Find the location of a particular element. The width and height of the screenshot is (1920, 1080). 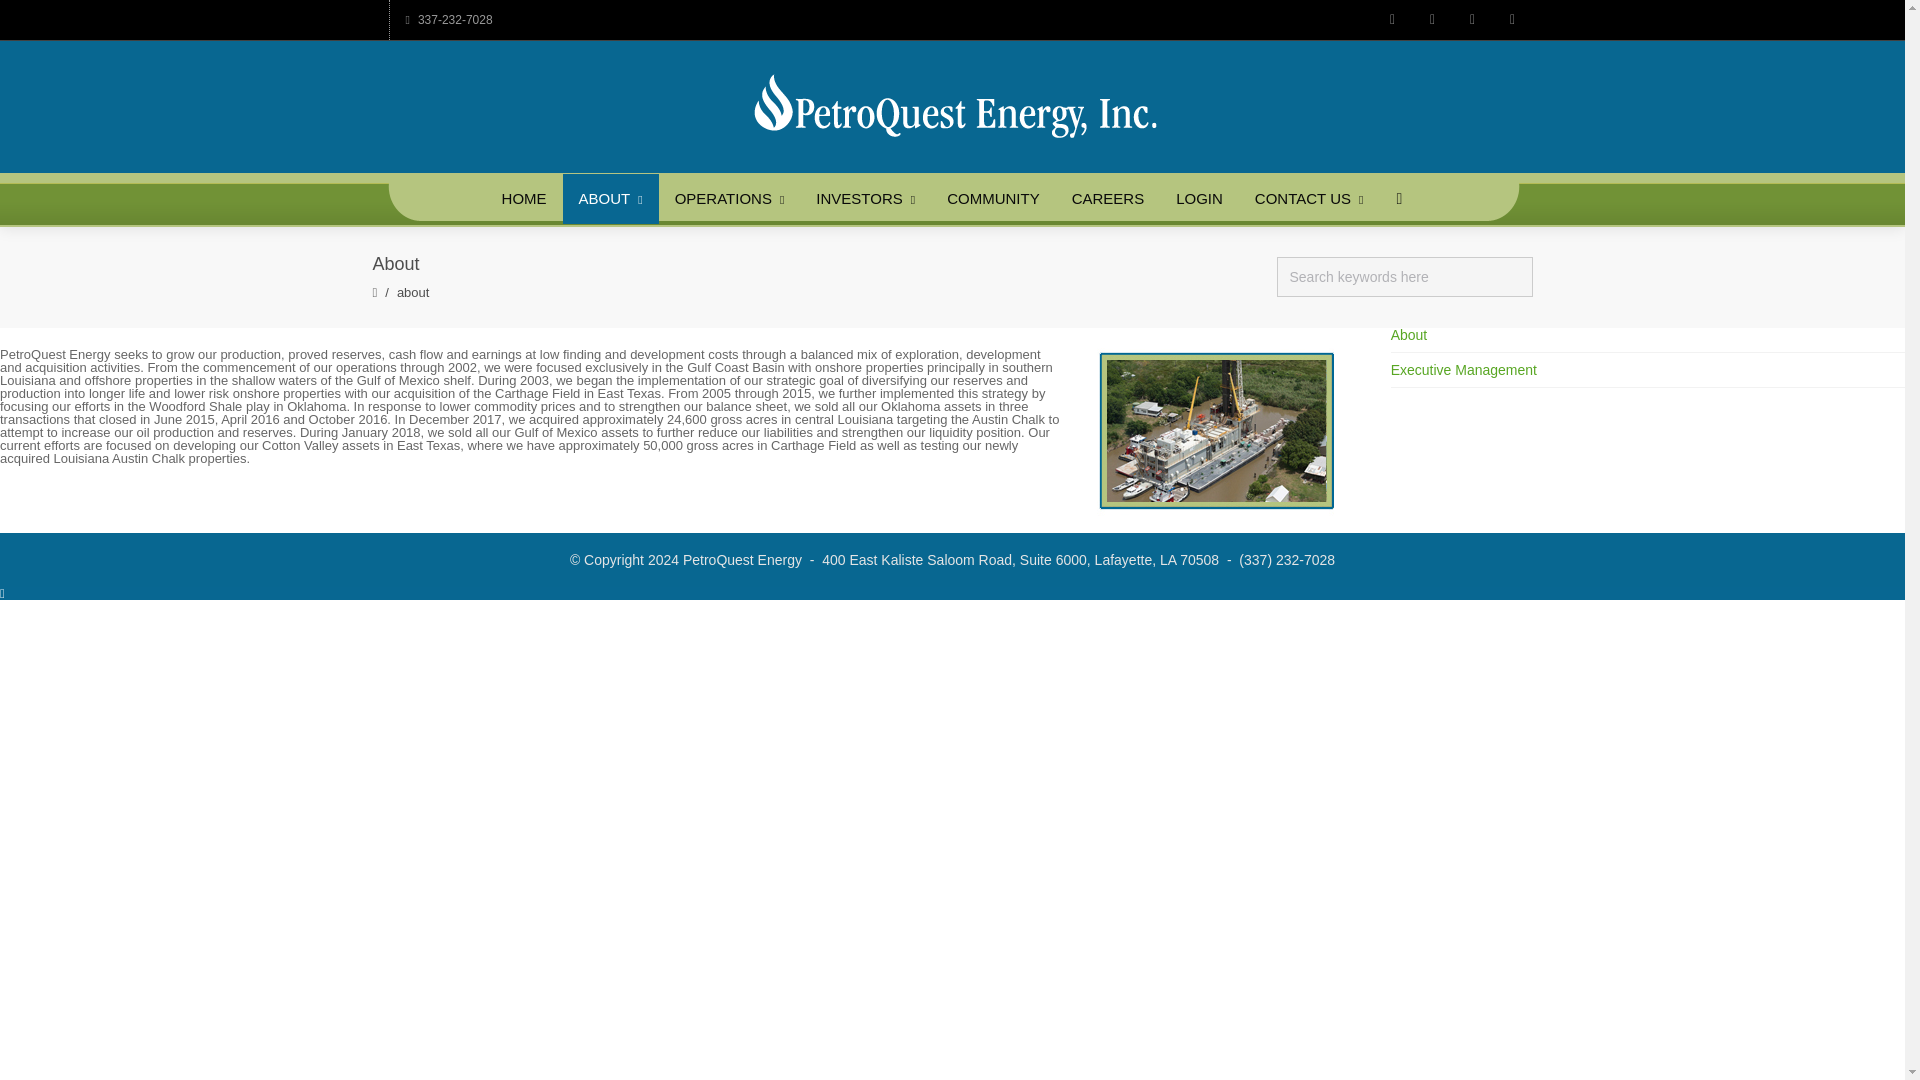

ABOUT is located at coordinates (610, 198).